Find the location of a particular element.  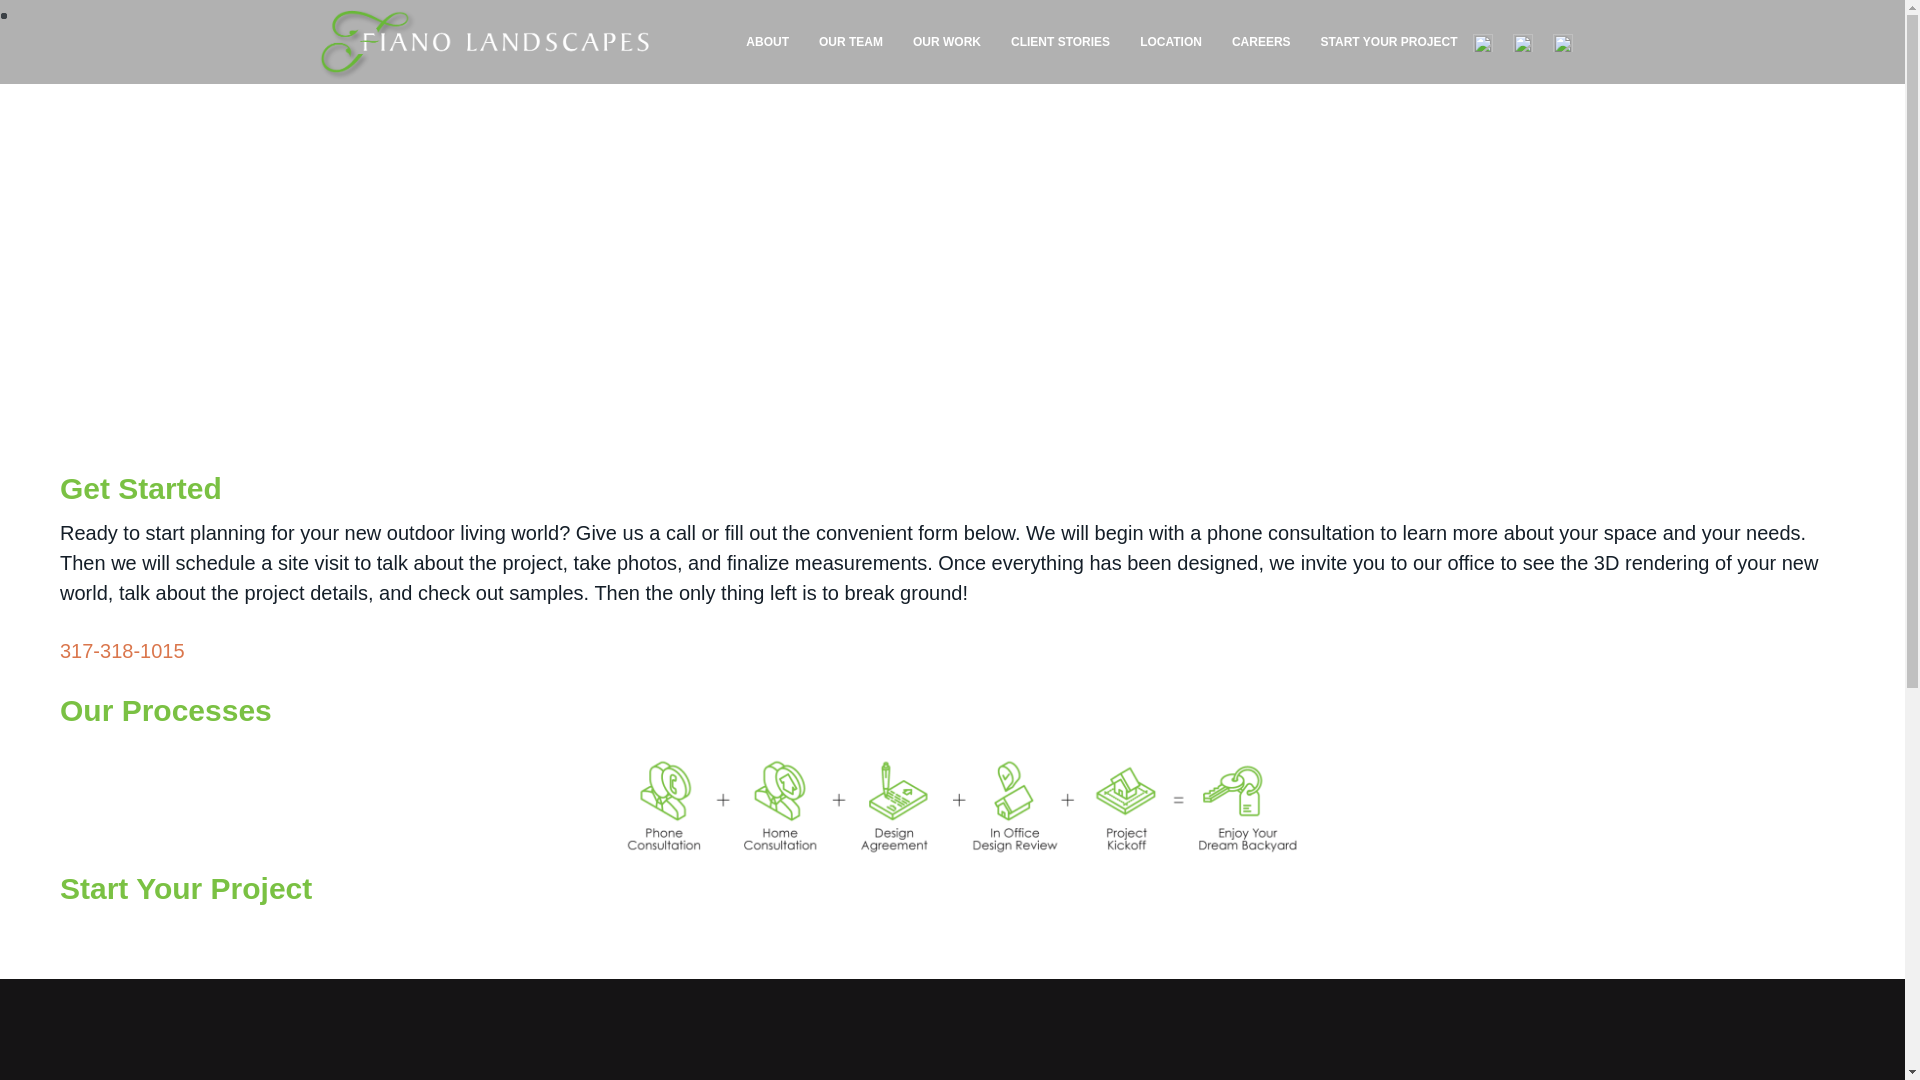

START YOUR PROJECT is located at coordinates (1388, 42).